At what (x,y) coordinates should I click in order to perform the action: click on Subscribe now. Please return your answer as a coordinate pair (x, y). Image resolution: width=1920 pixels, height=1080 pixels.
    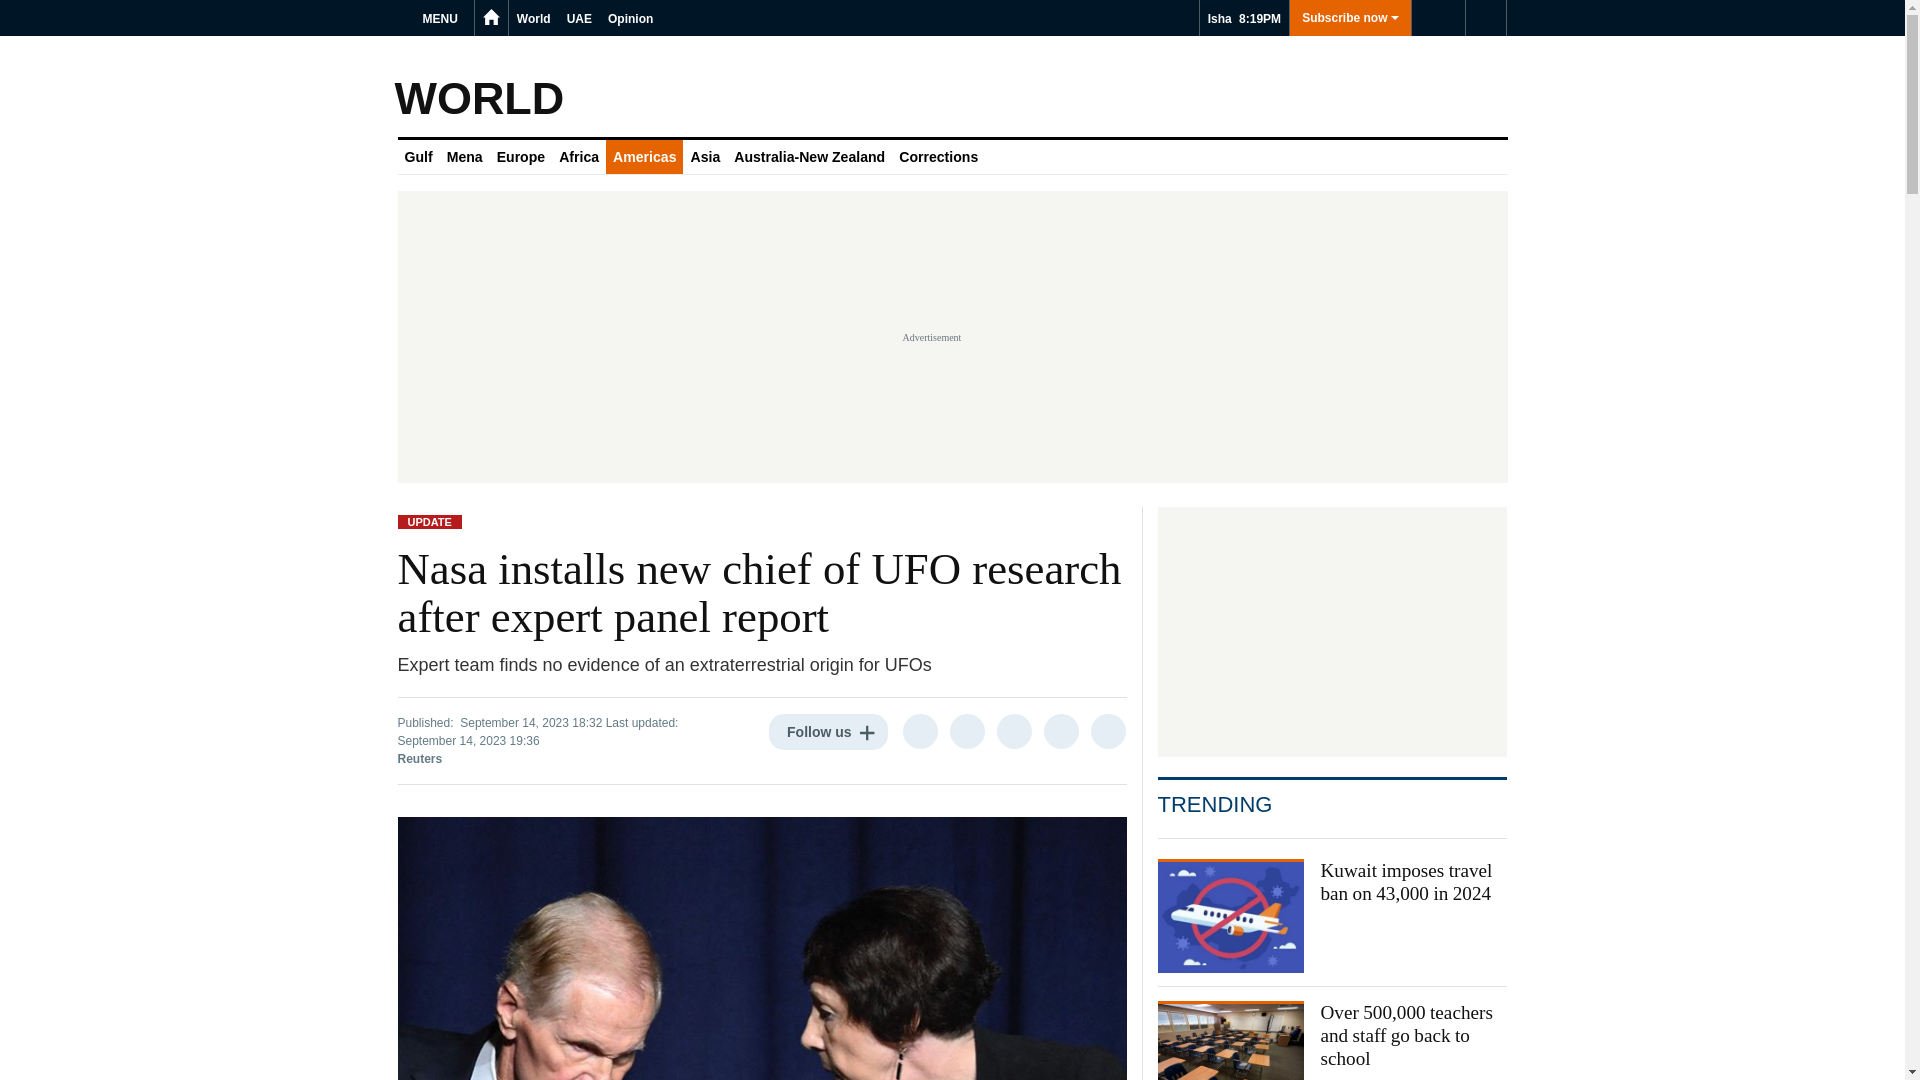
    Looking at the image, I should click on (1350, 18).